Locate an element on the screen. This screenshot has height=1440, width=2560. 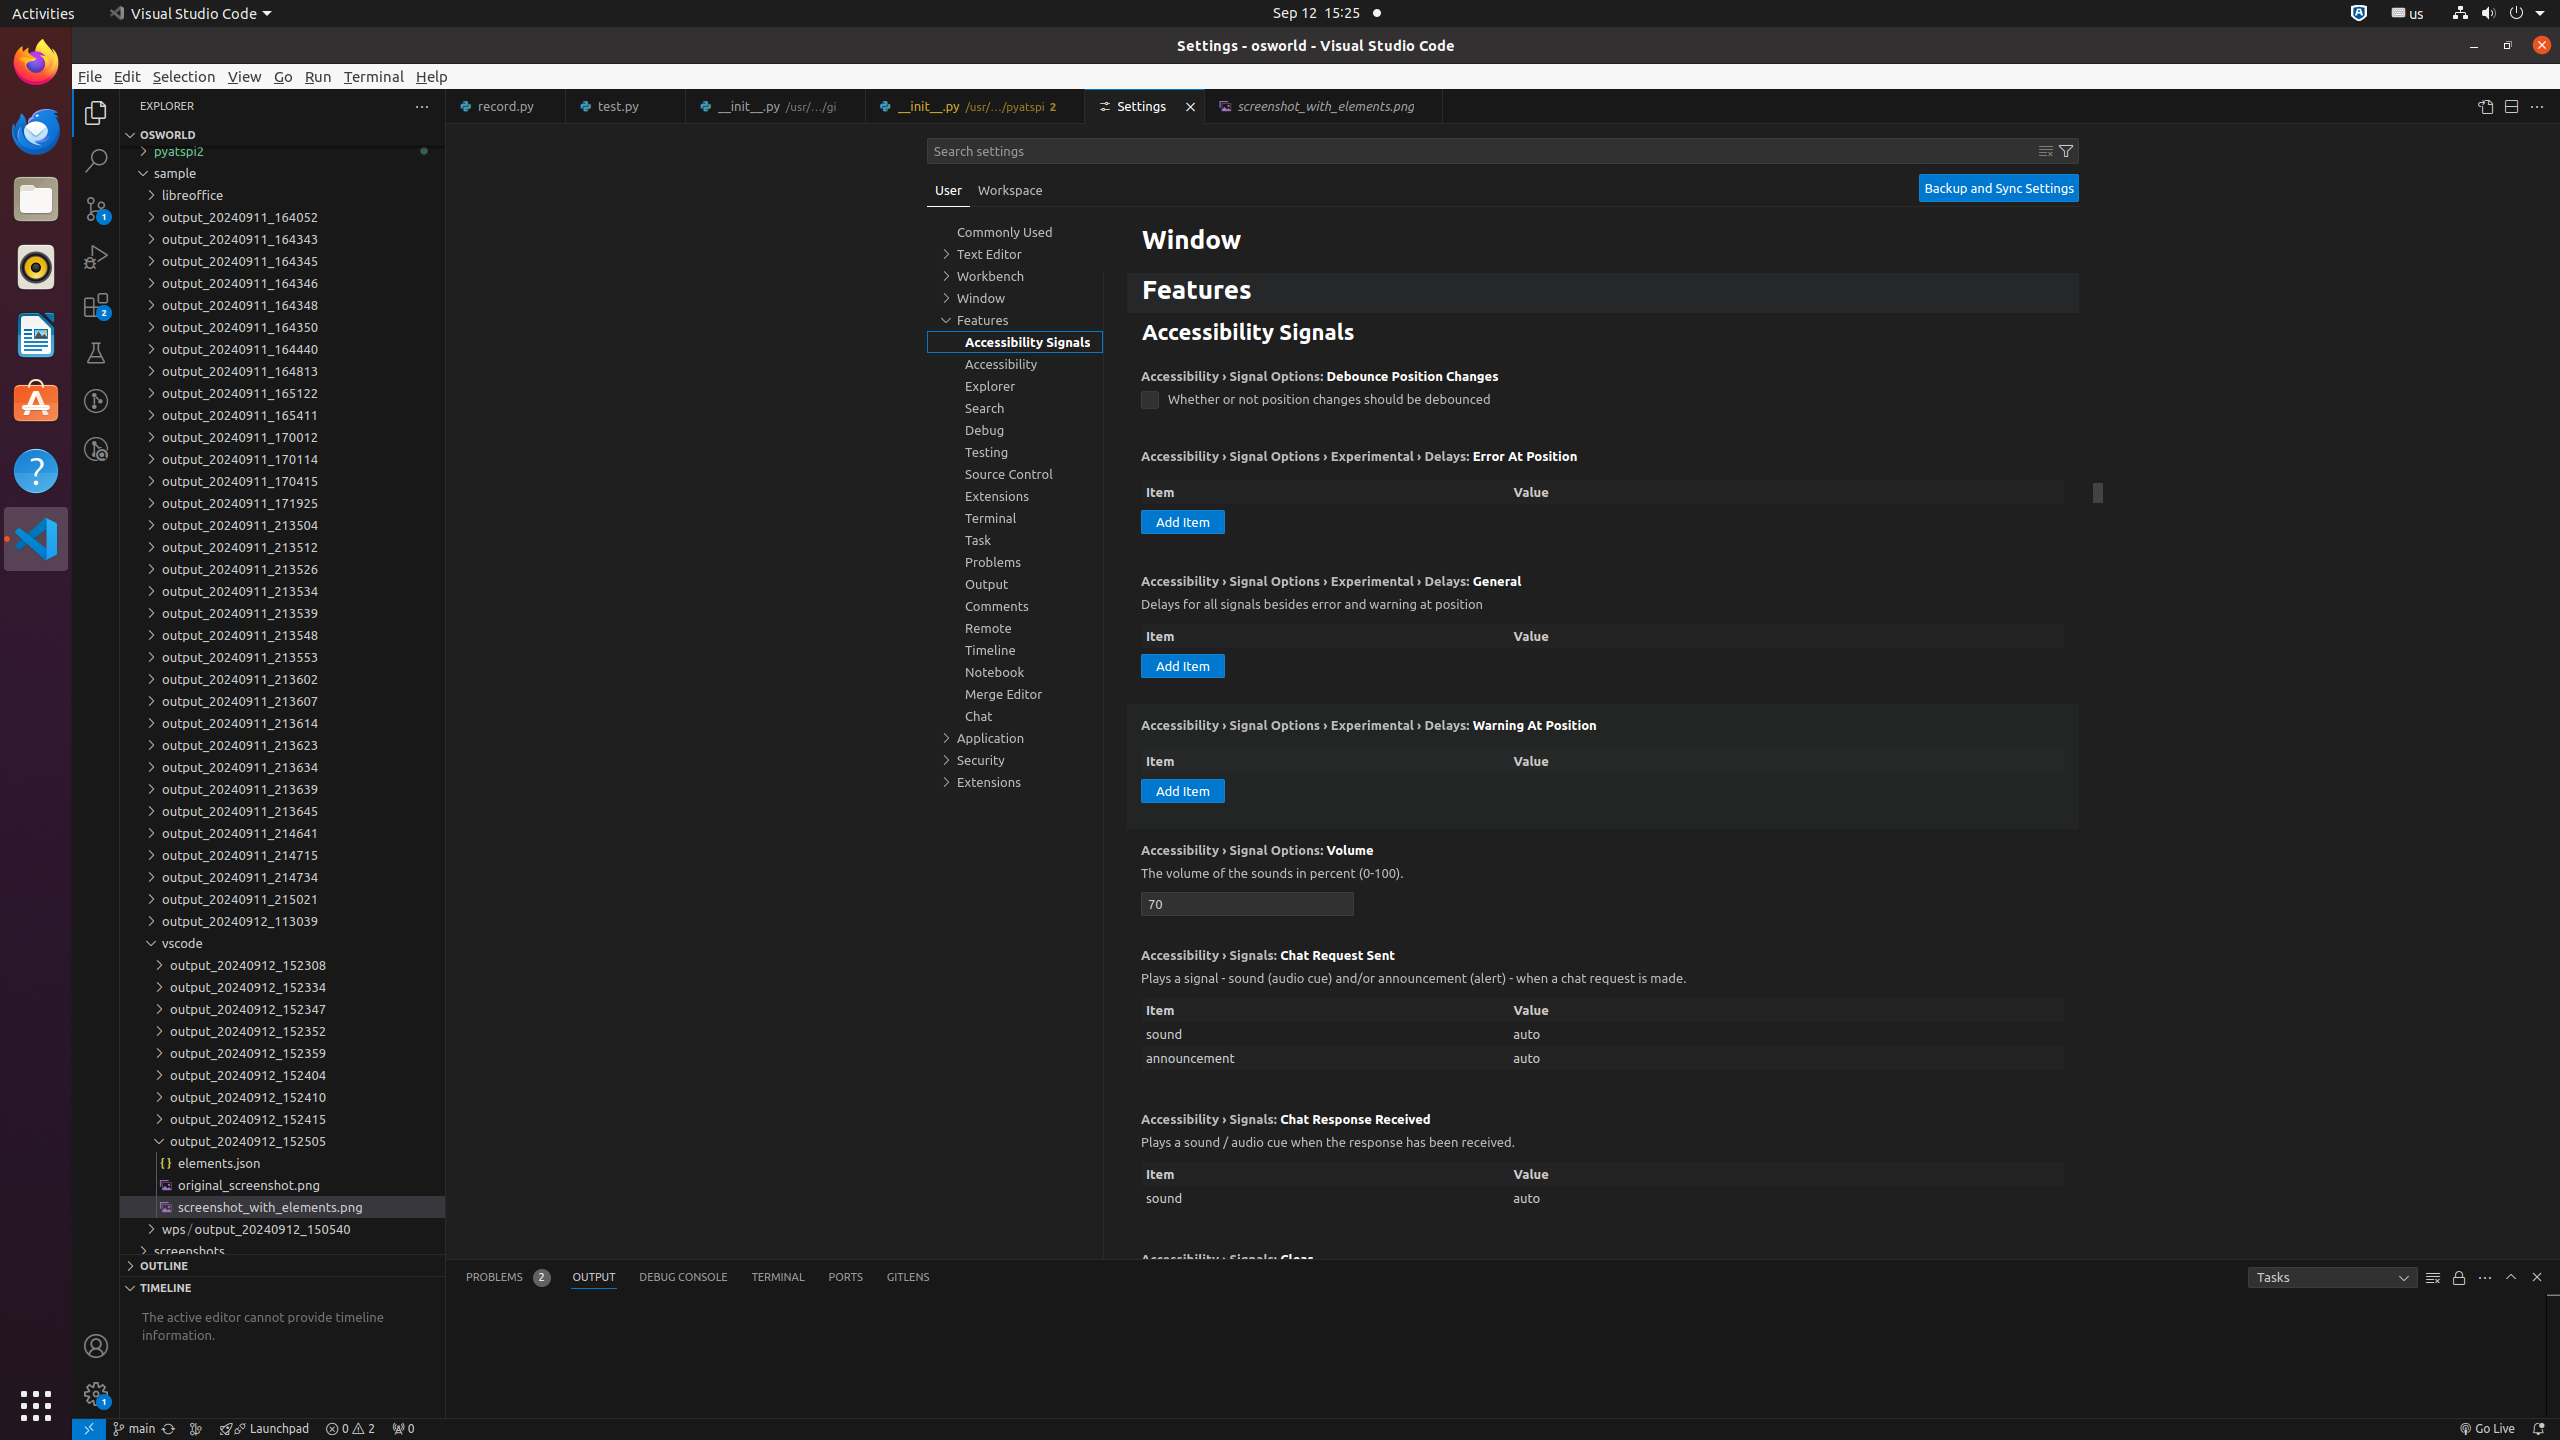
Source Control (Ctrl+Shift+G G) - 1 pending changes Source Control (Ctrl+Shift+G G) - 1 pending changes is located at coordinates (96, 208).